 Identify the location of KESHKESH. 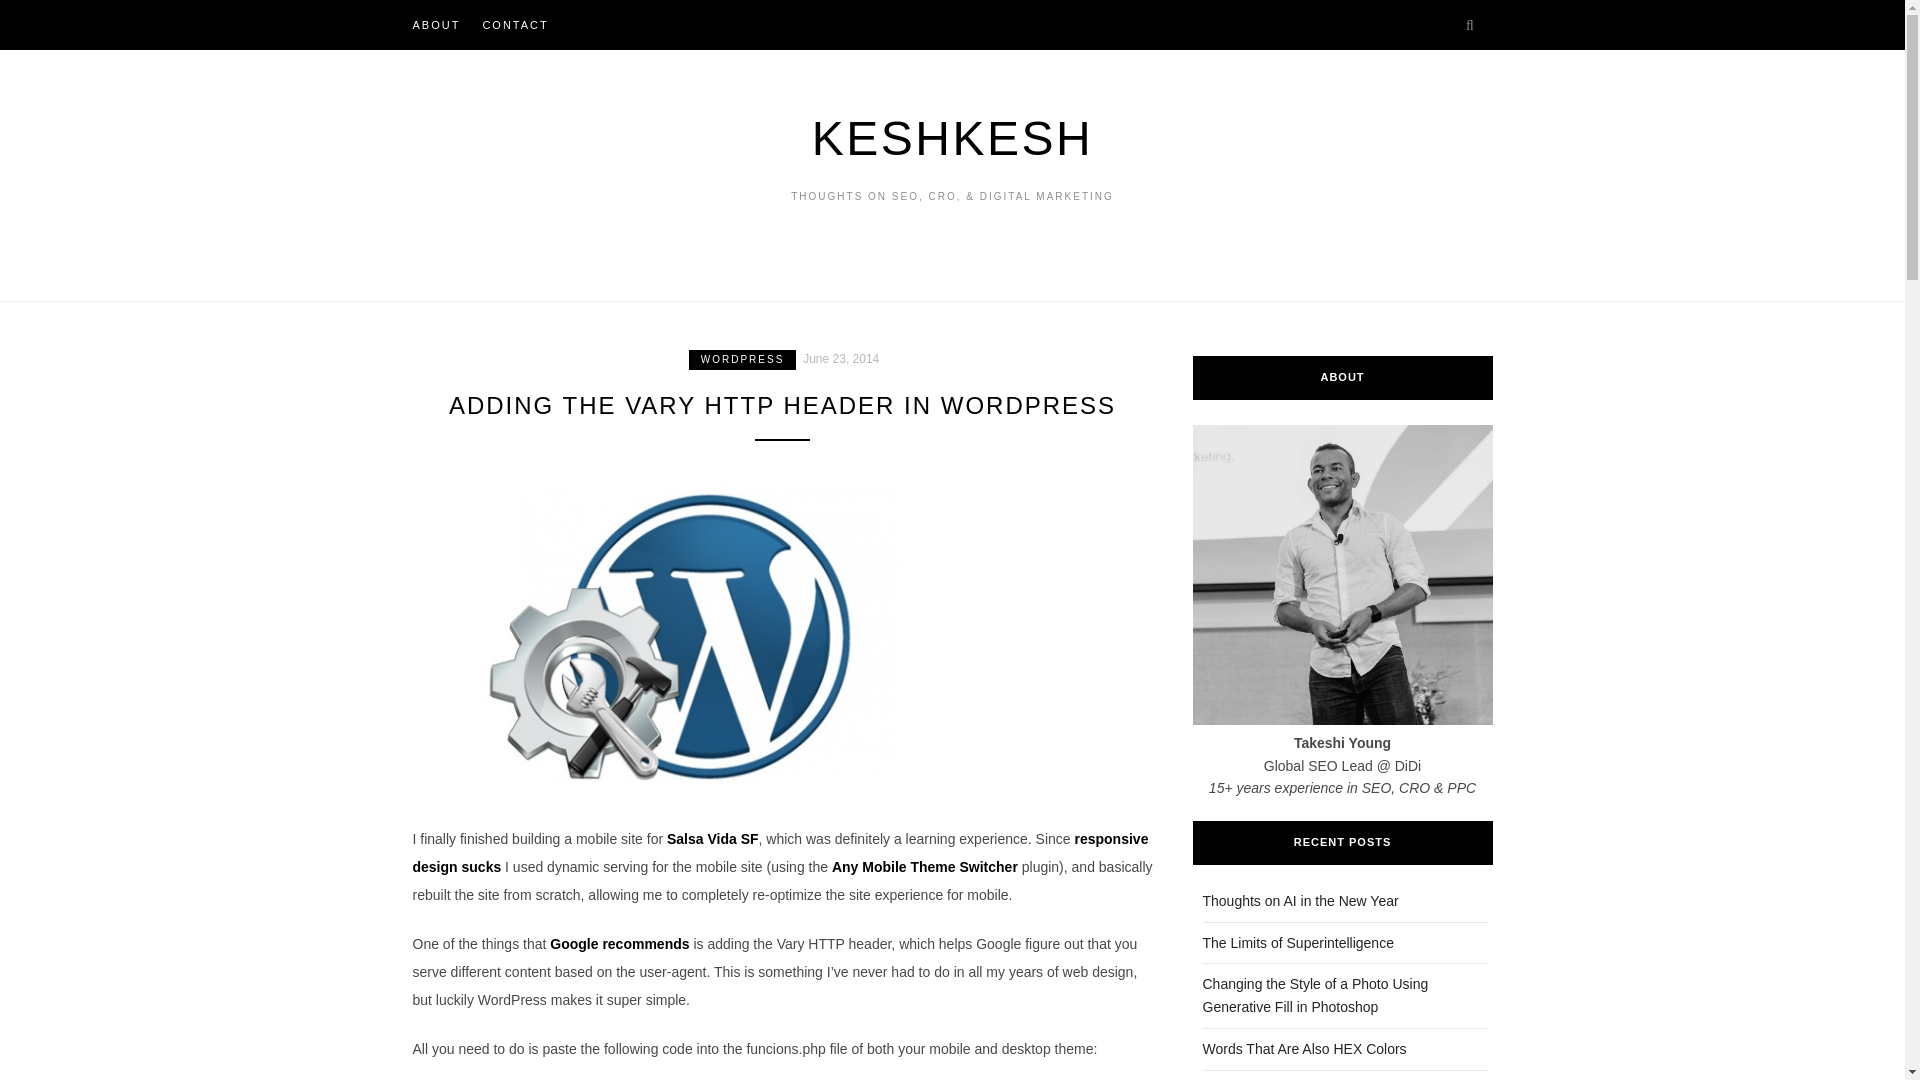
(952, 138).